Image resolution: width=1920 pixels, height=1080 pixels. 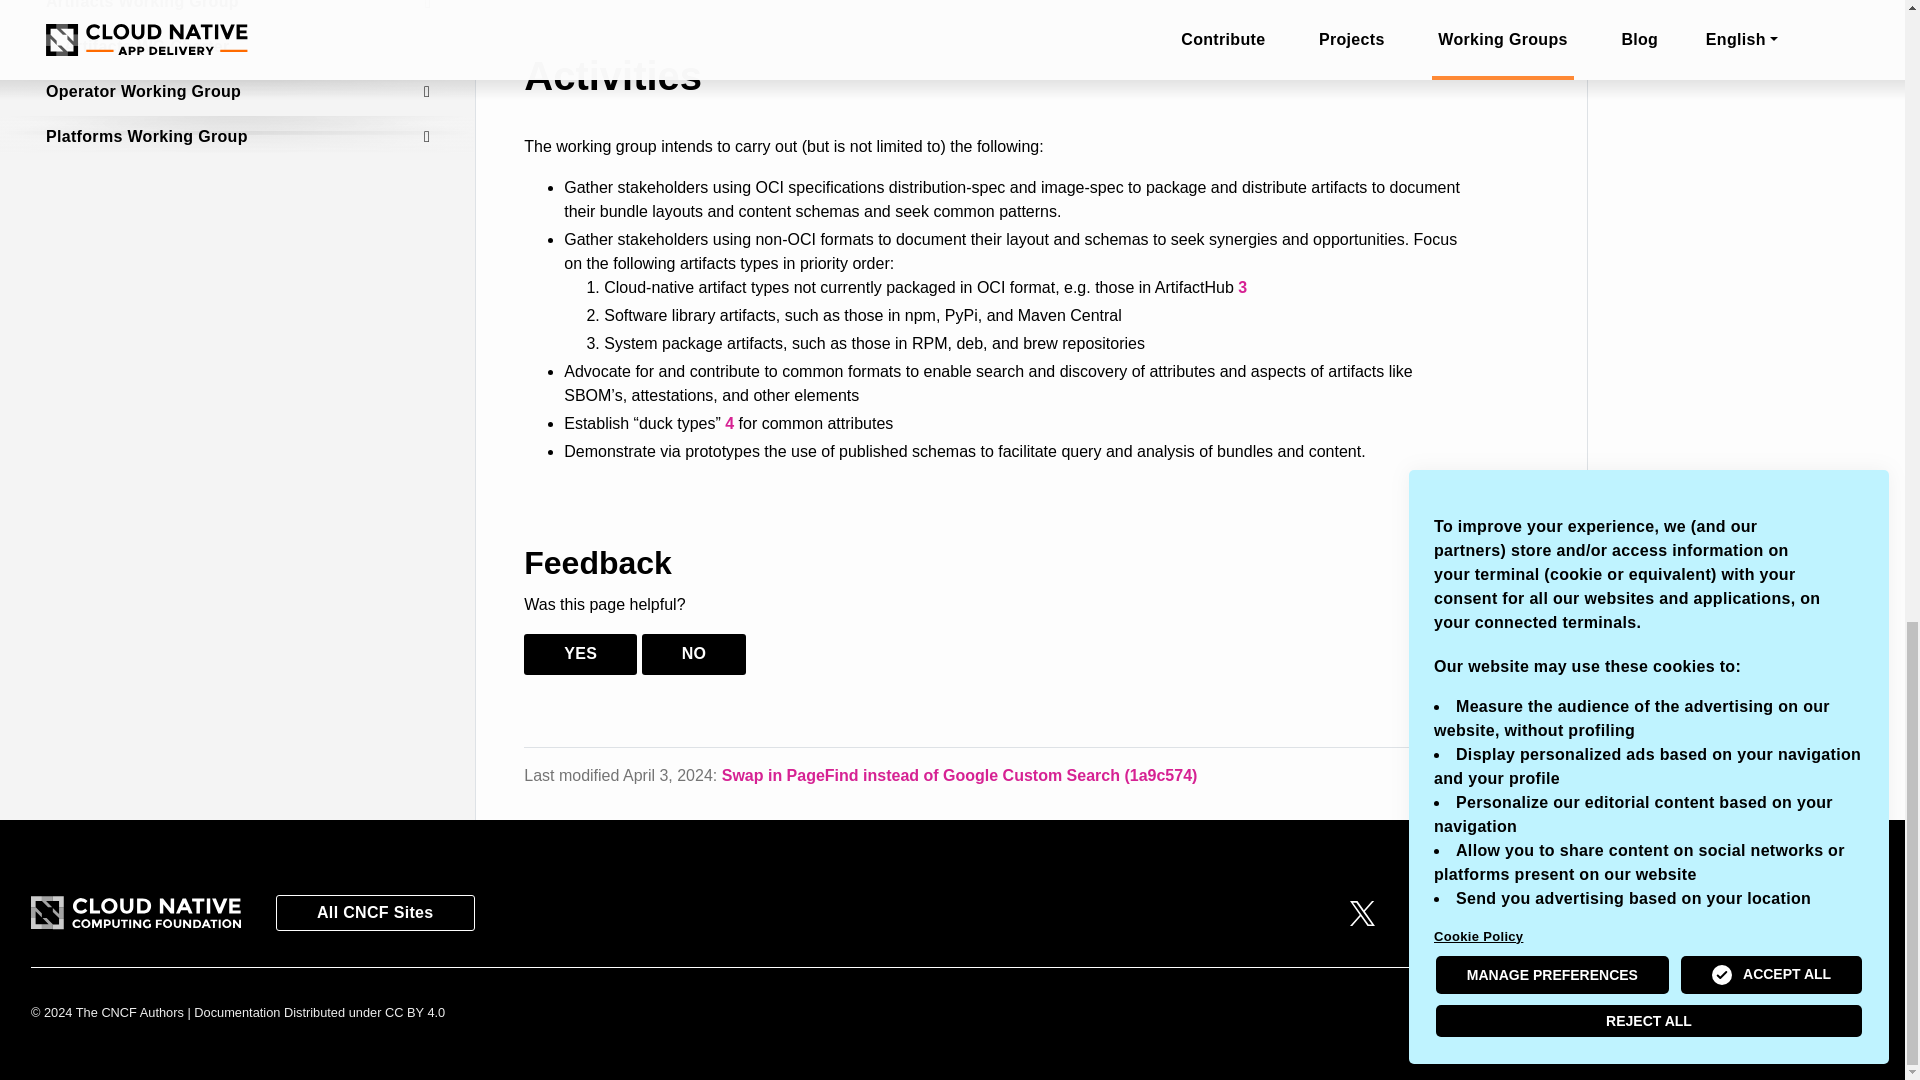 What do you see at coordinates (1844, 913) in the screenshot?
I see `Cloud Native Computing Foundation Slack` at bounding box center [1844, 913].